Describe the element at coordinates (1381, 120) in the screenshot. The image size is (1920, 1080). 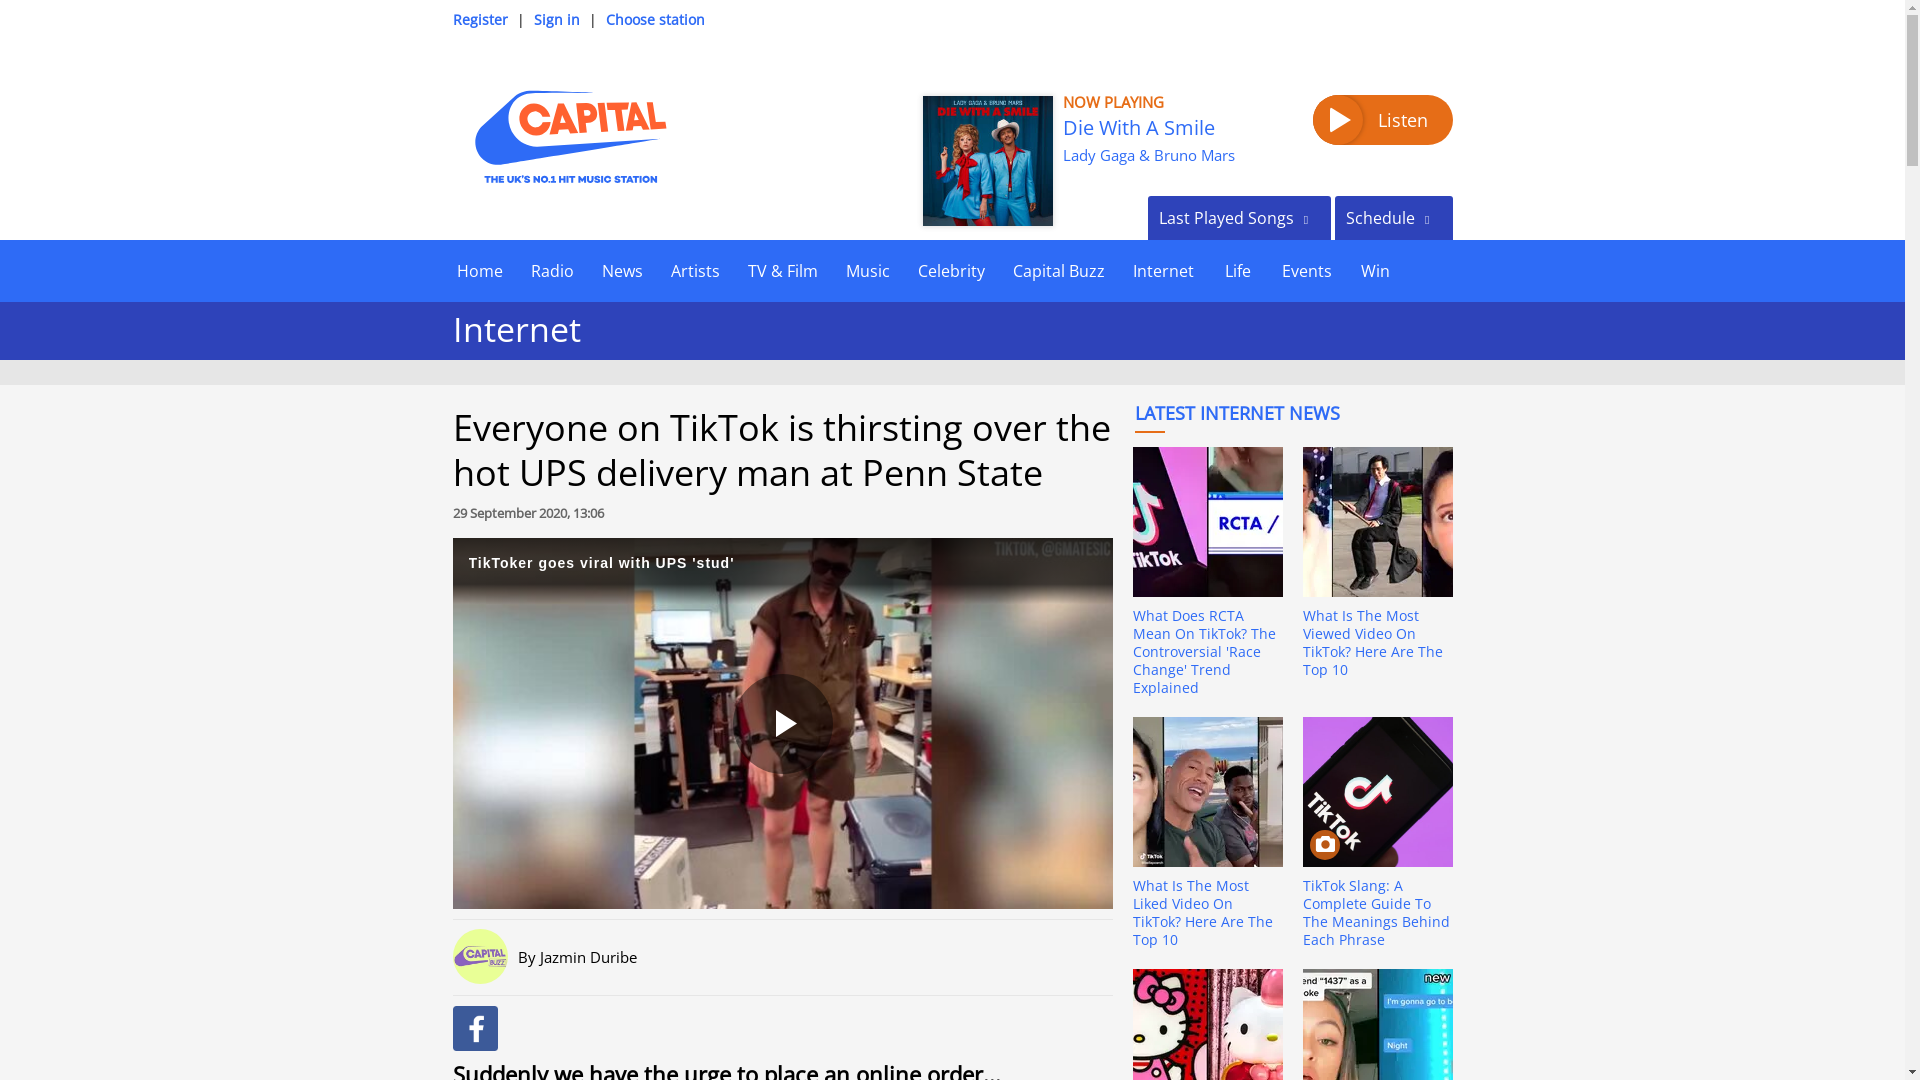
I see `Listen` at that location.